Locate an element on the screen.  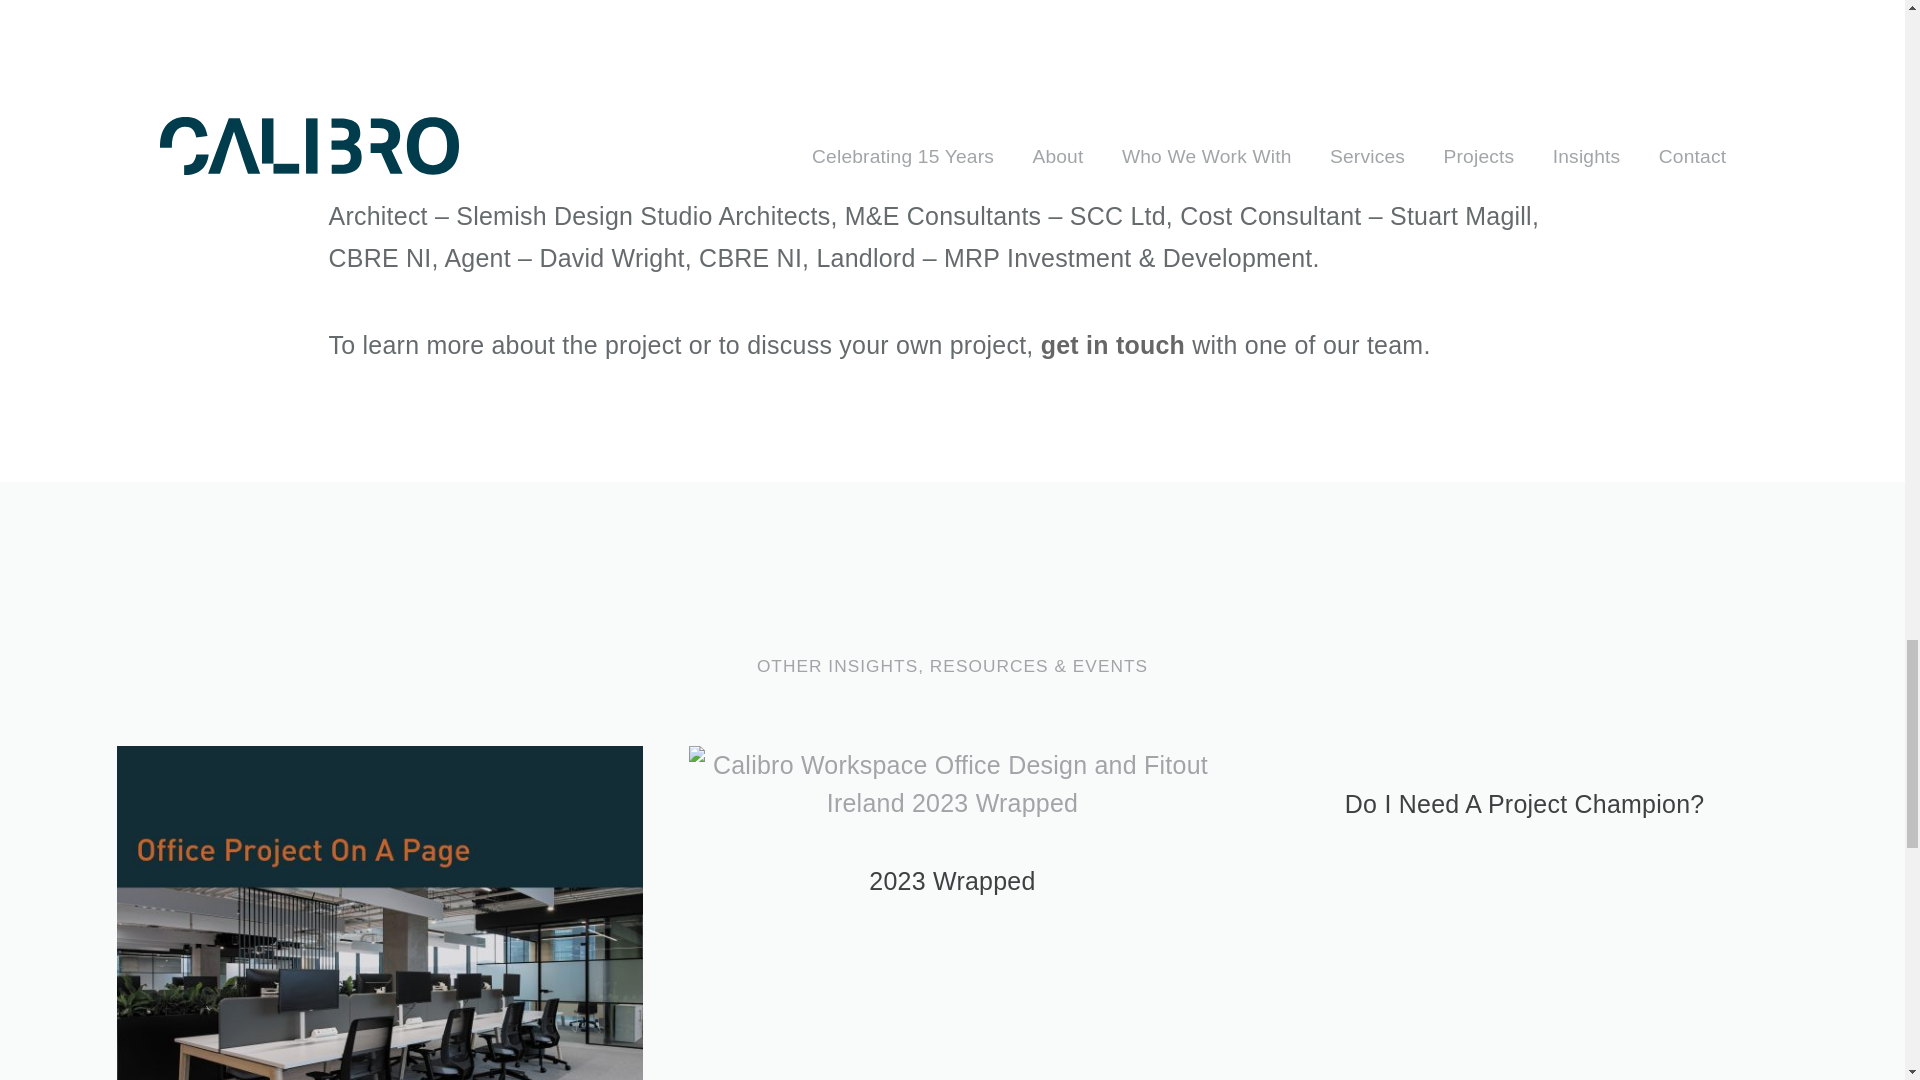
get in touch is located at coordinates (1112, 345).